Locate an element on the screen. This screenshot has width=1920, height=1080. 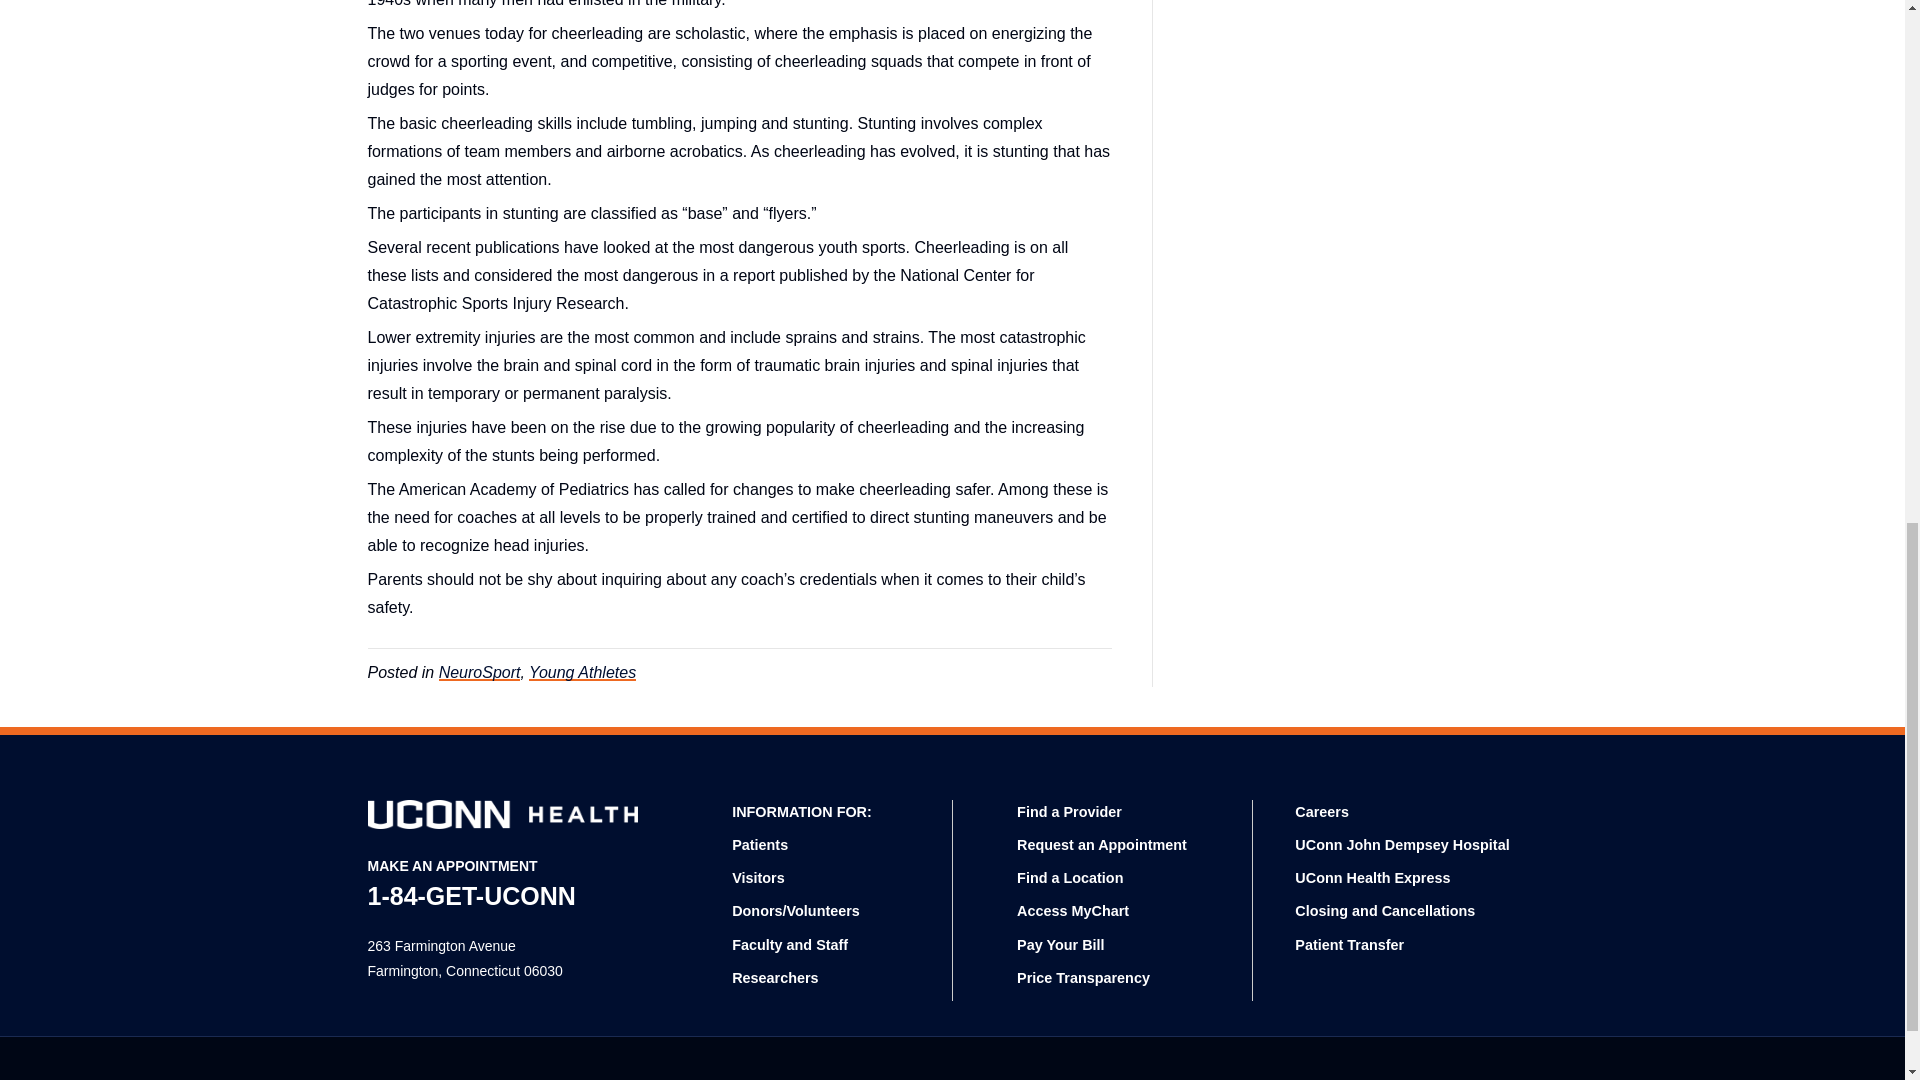
NeuroSport is located at coordinates (480, 672).